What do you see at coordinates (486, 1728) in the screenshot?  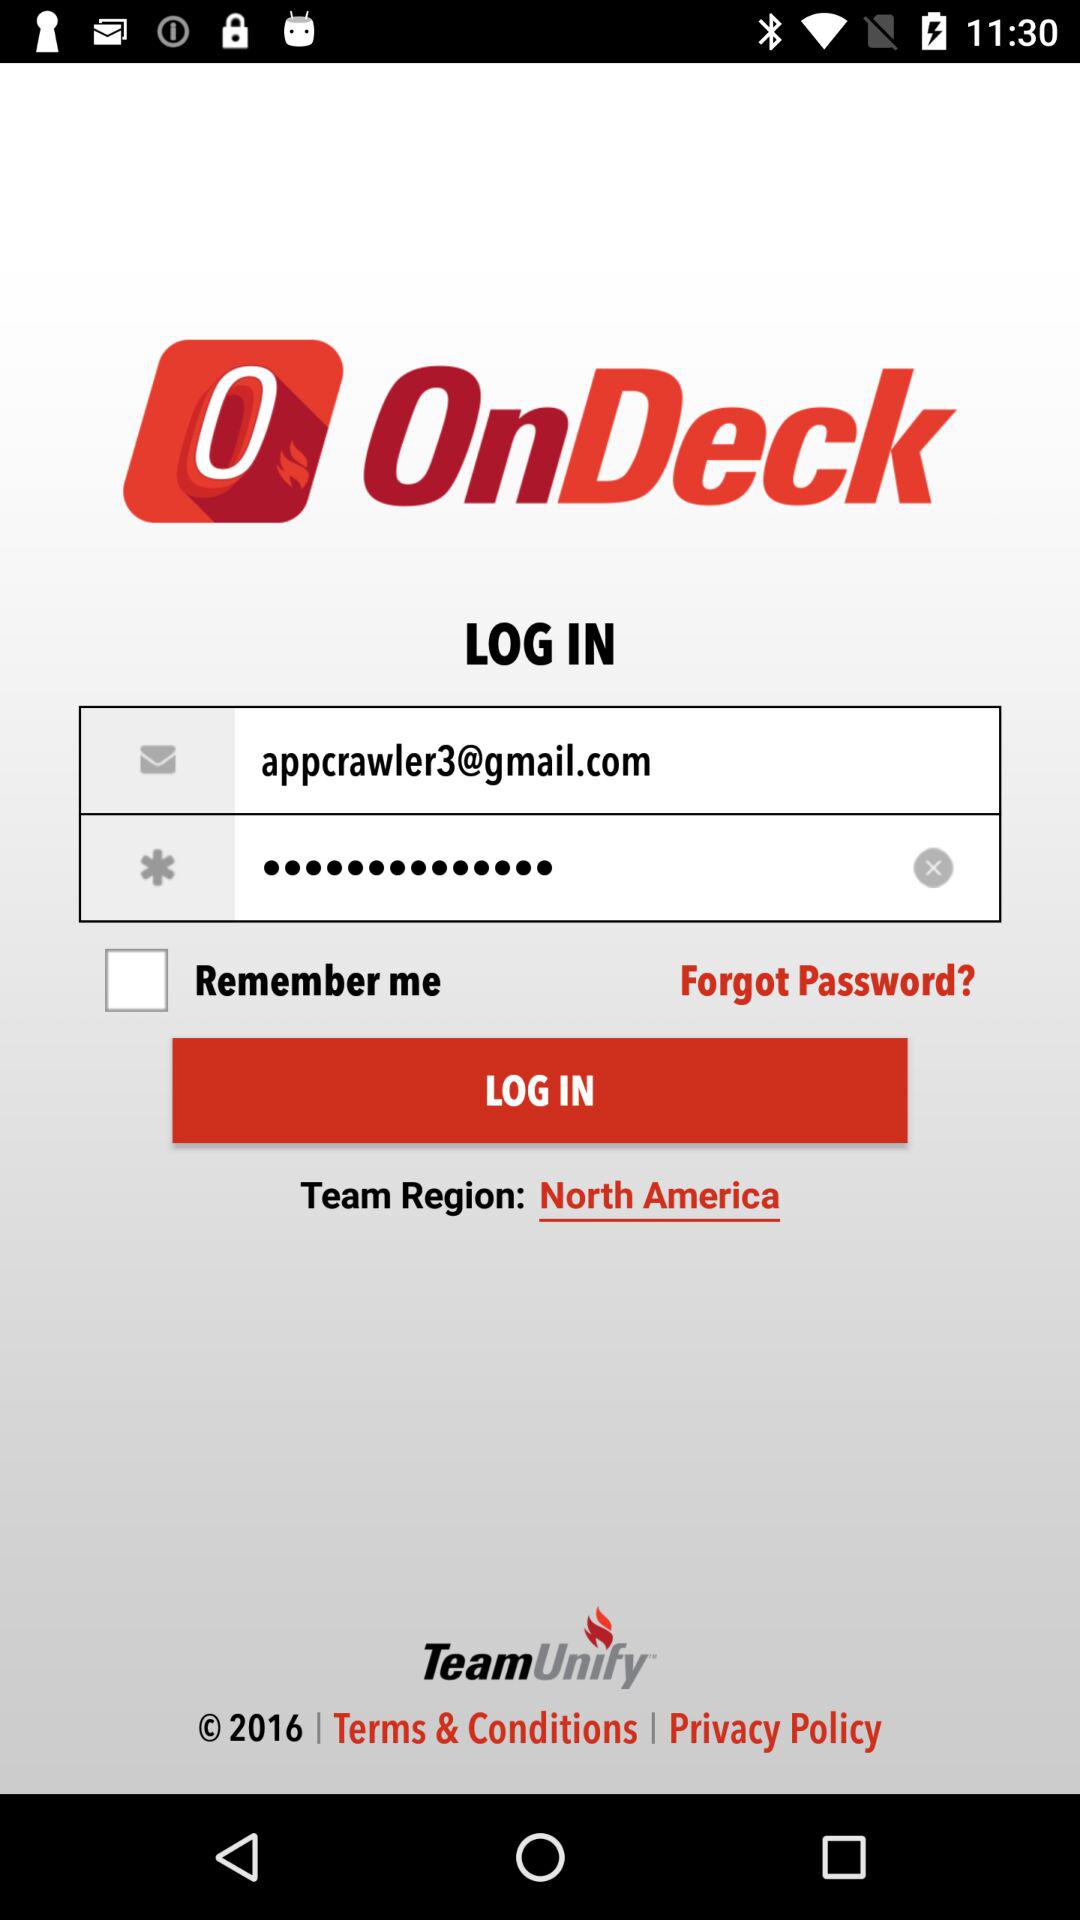 I see `turn on terms & conditions` at bounding box center [486, 1728].